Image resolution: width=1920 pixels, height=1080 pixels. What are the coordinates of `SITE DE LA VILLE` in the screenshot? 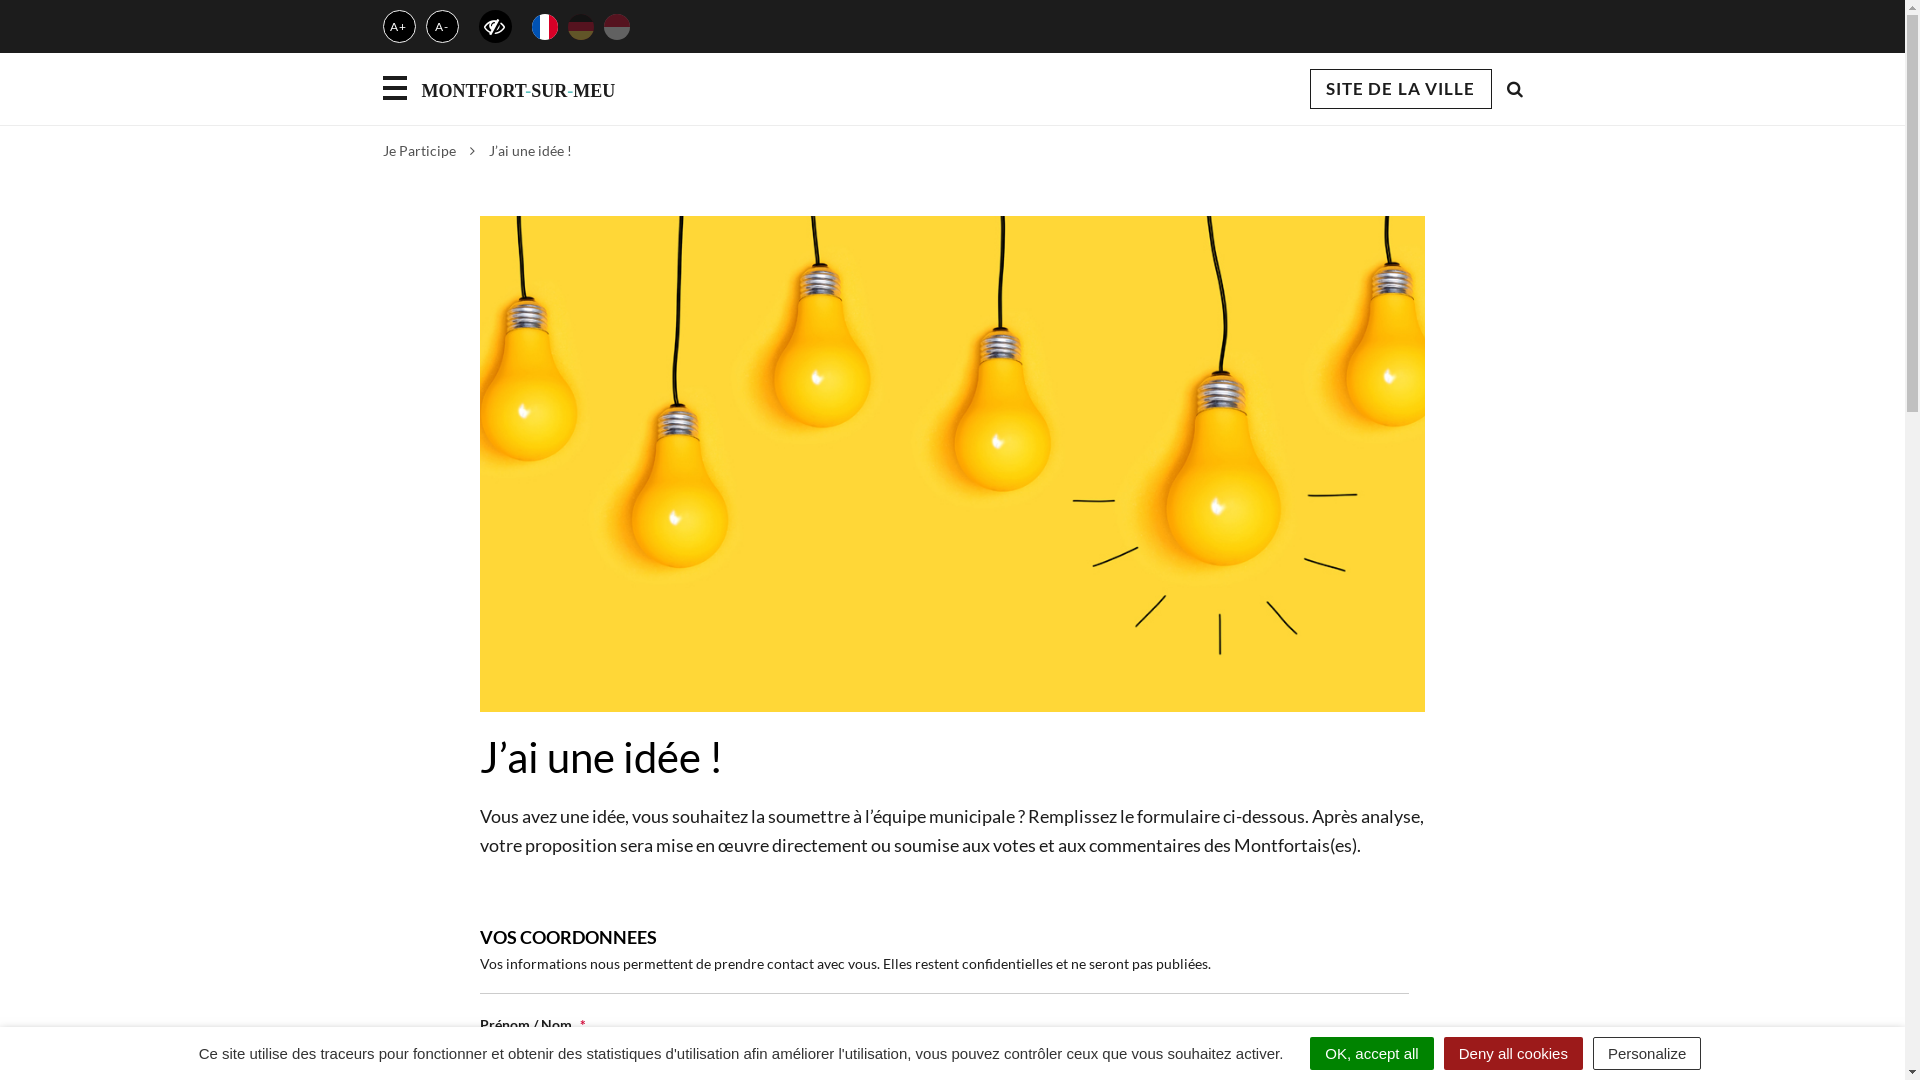 It's located at (1401, 89).